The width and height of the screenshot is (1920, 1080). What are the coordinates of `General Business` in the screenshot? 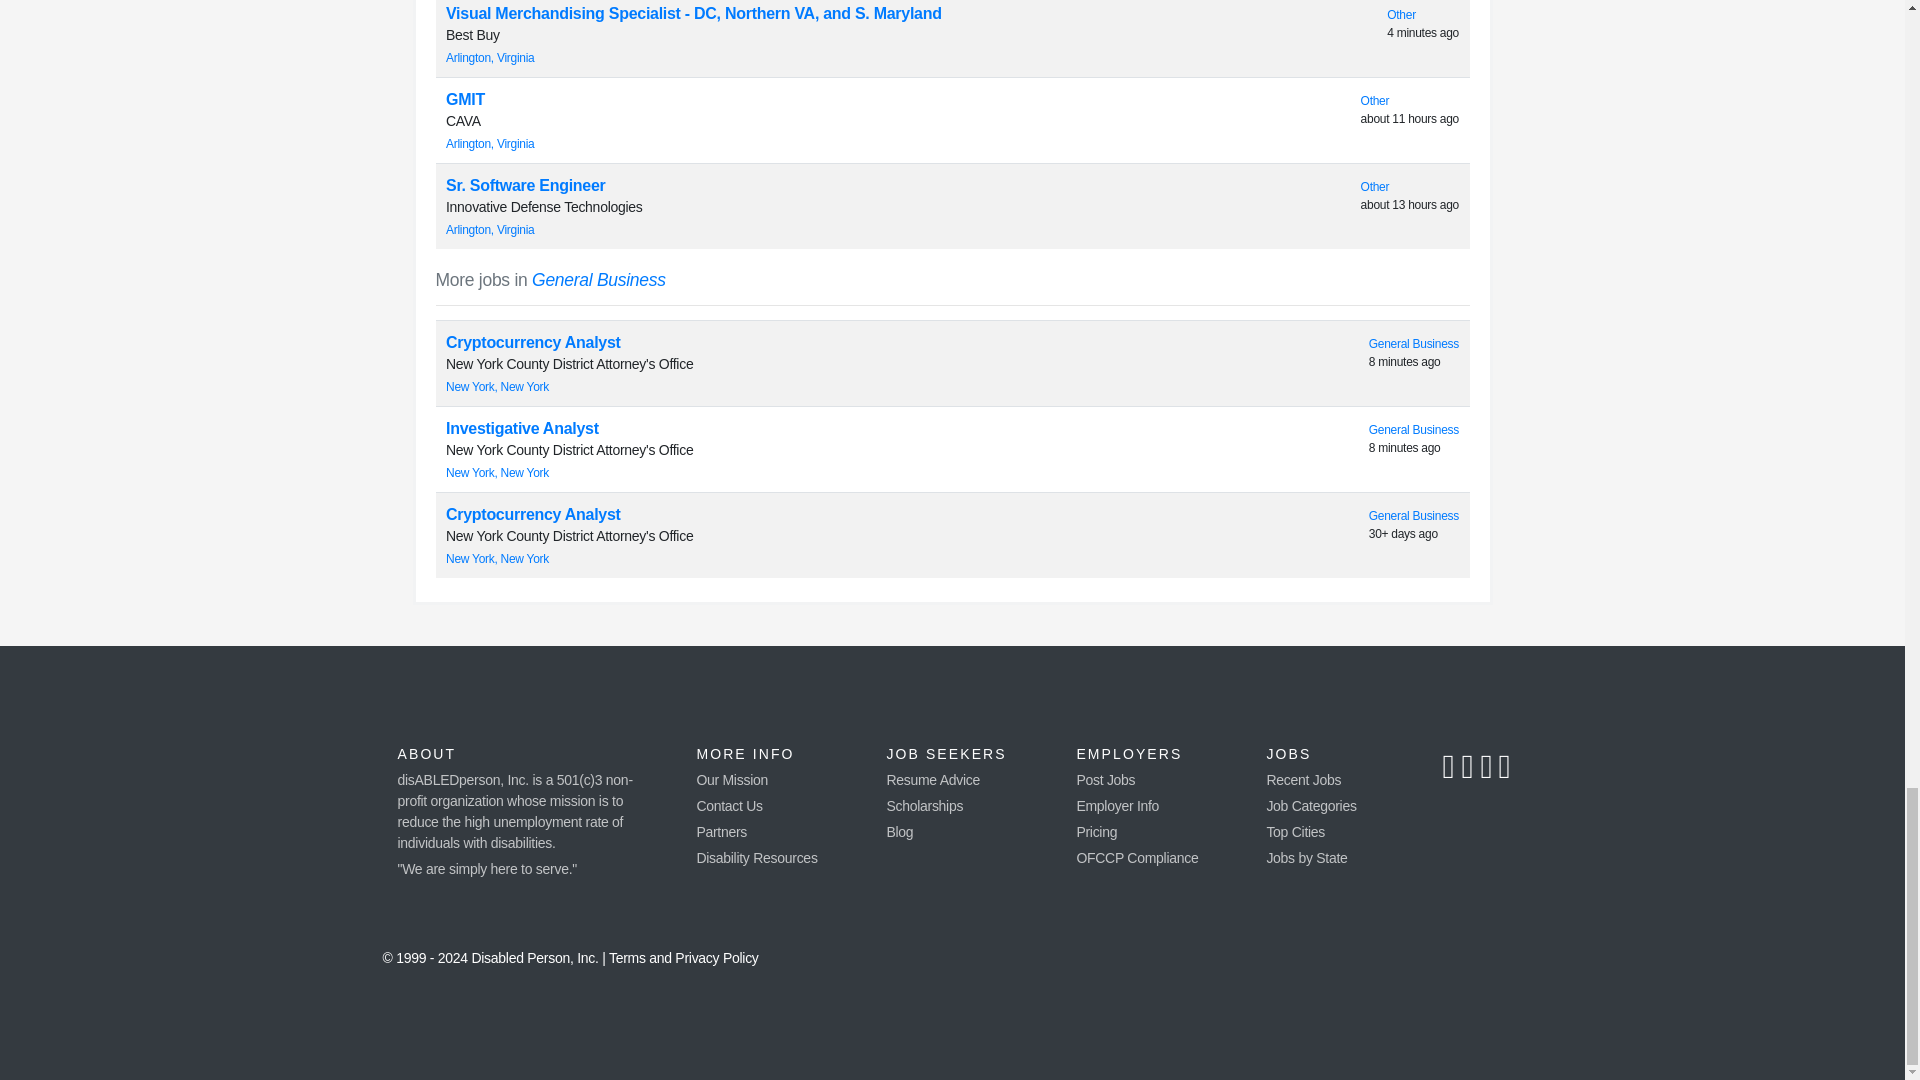 It's located at (1414, 430).